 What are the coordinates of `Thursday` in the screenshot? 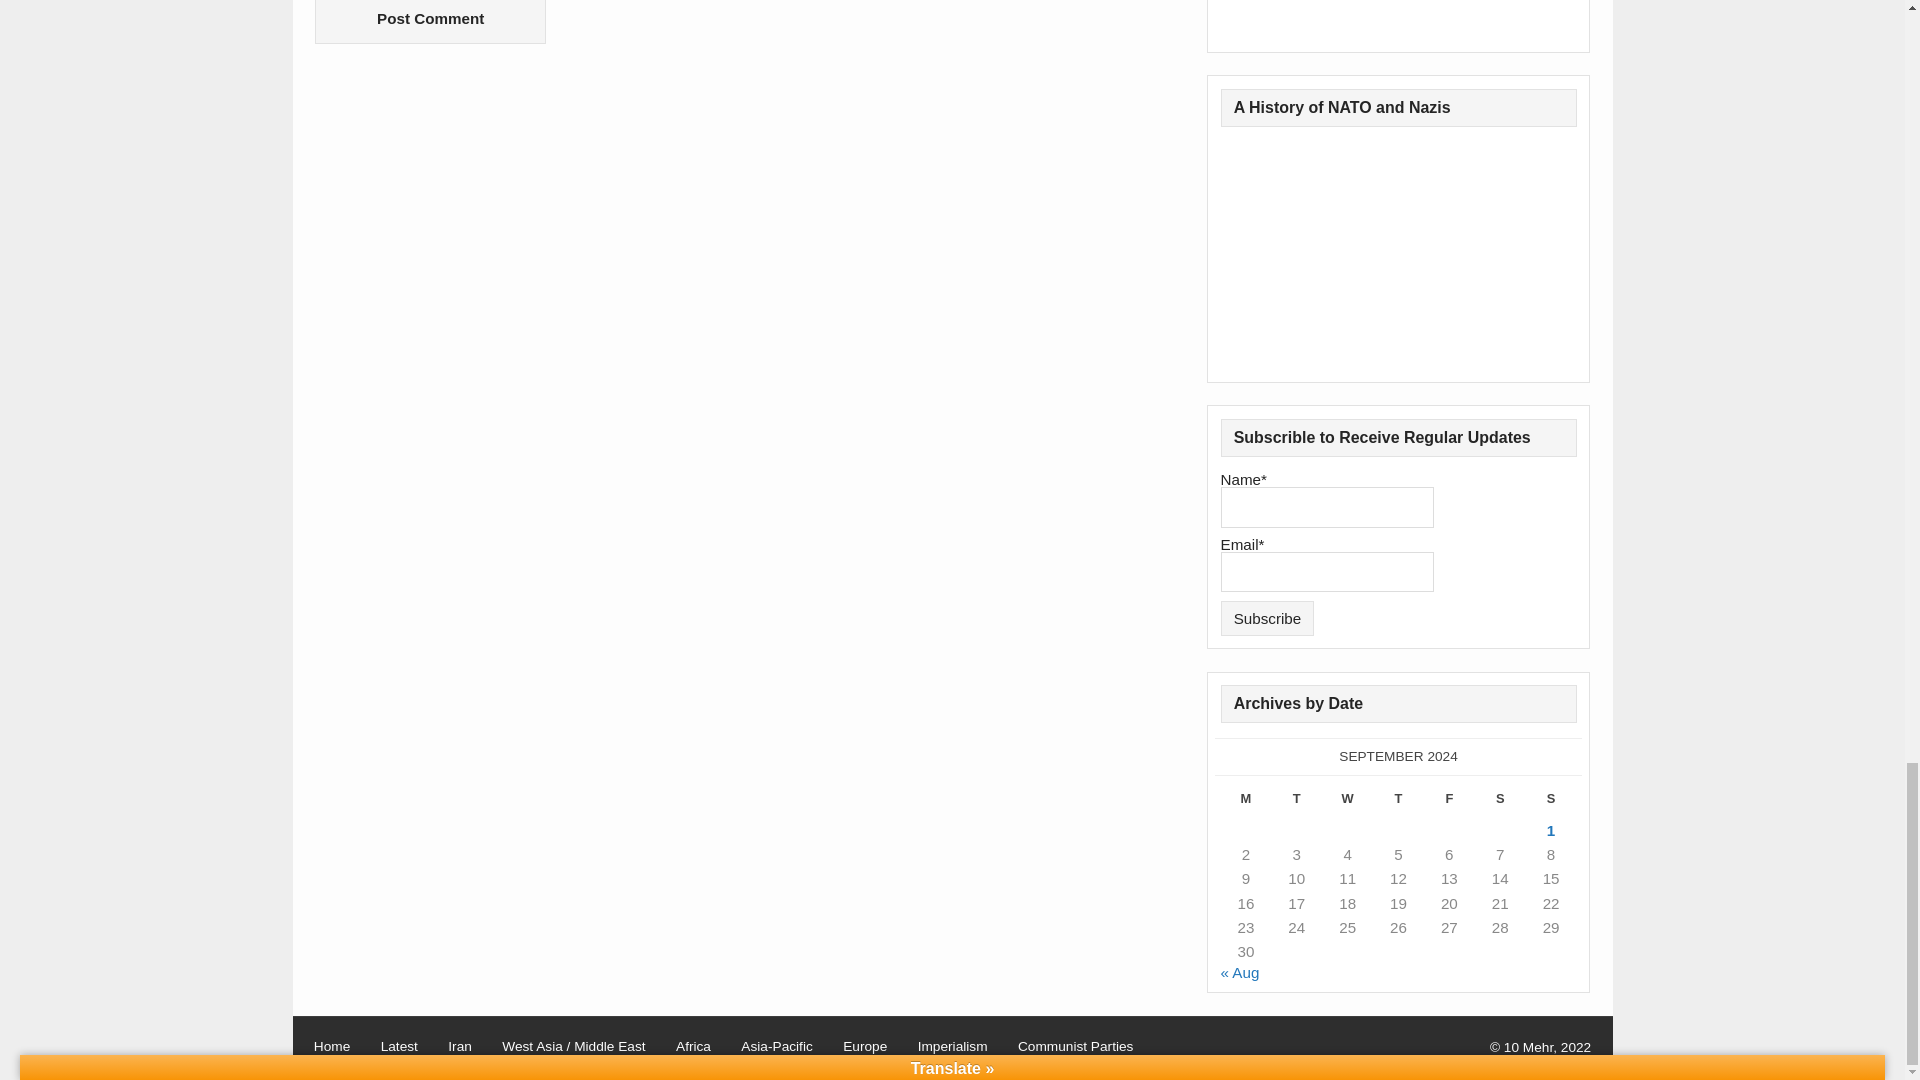 It's located at (1398, 802).